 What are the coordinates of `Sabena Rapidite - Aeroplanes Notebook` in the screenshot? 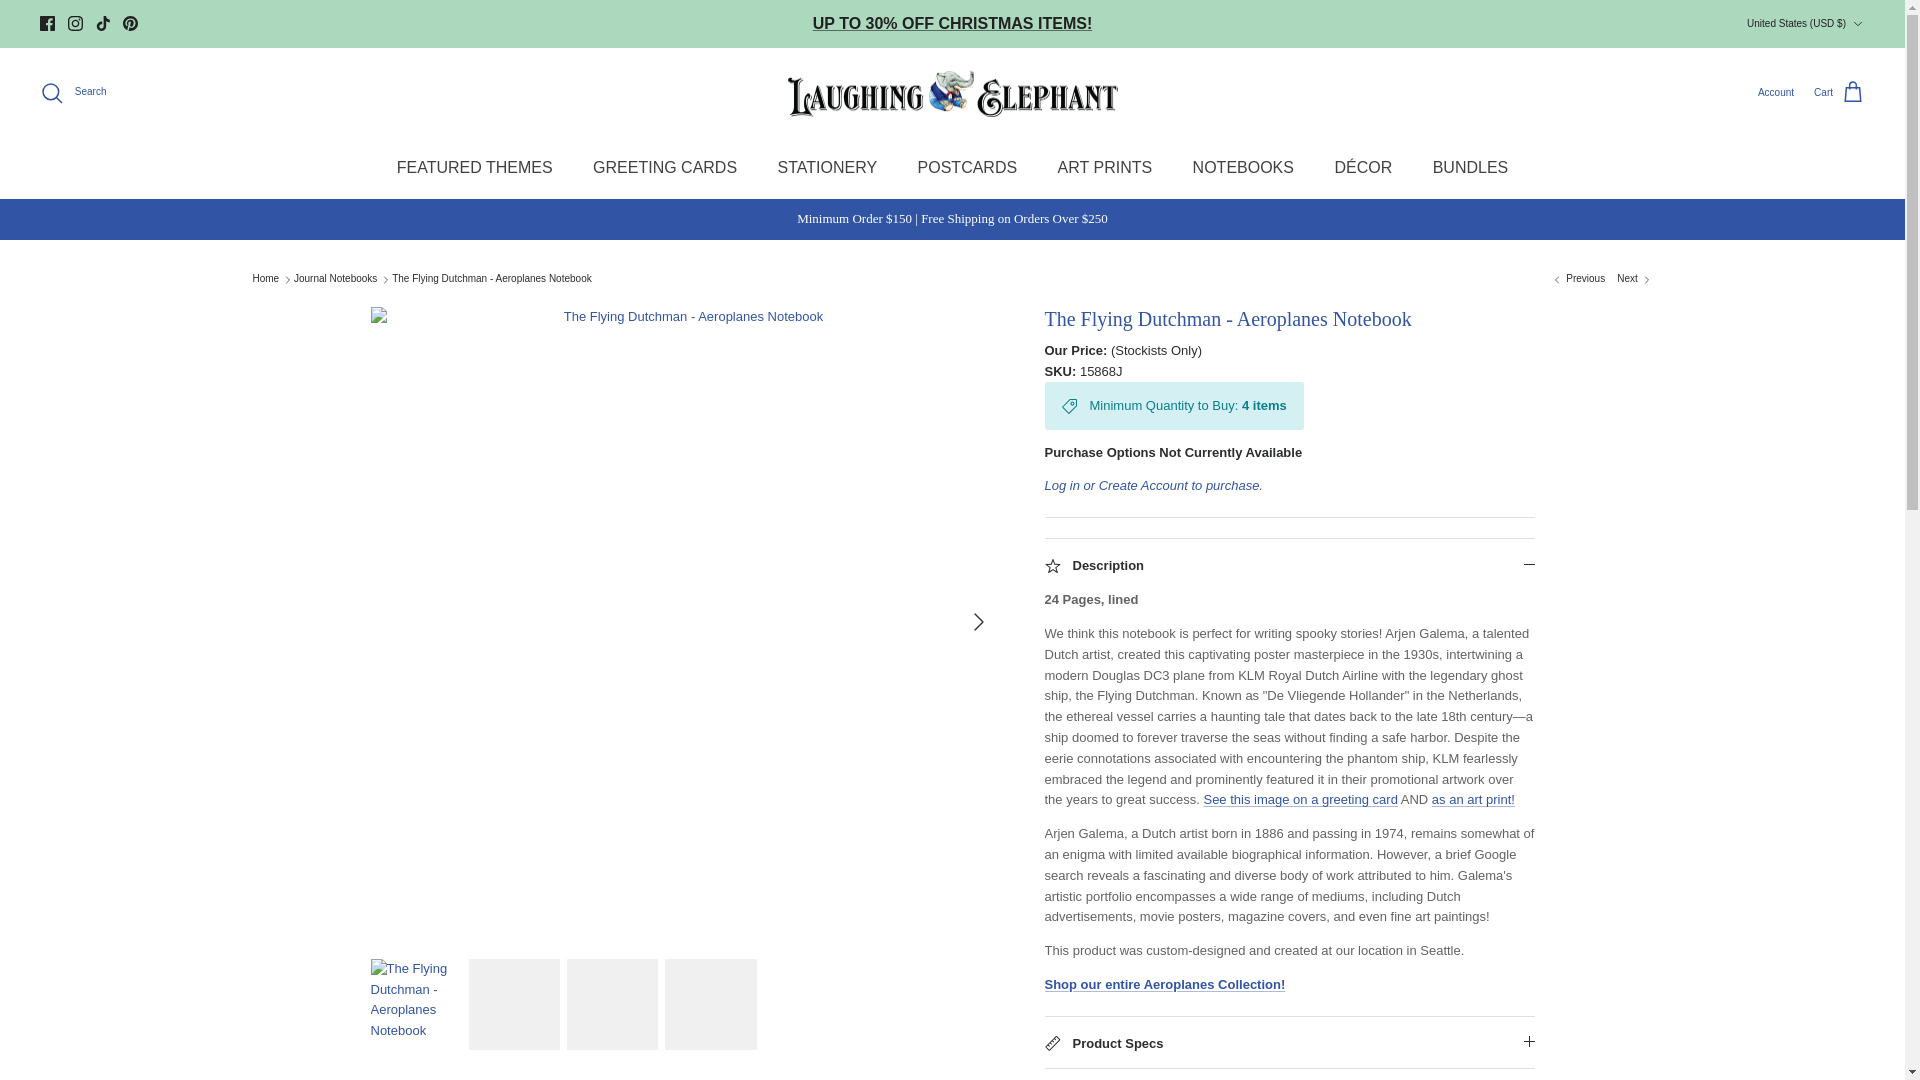 It's located at (1578, 279).